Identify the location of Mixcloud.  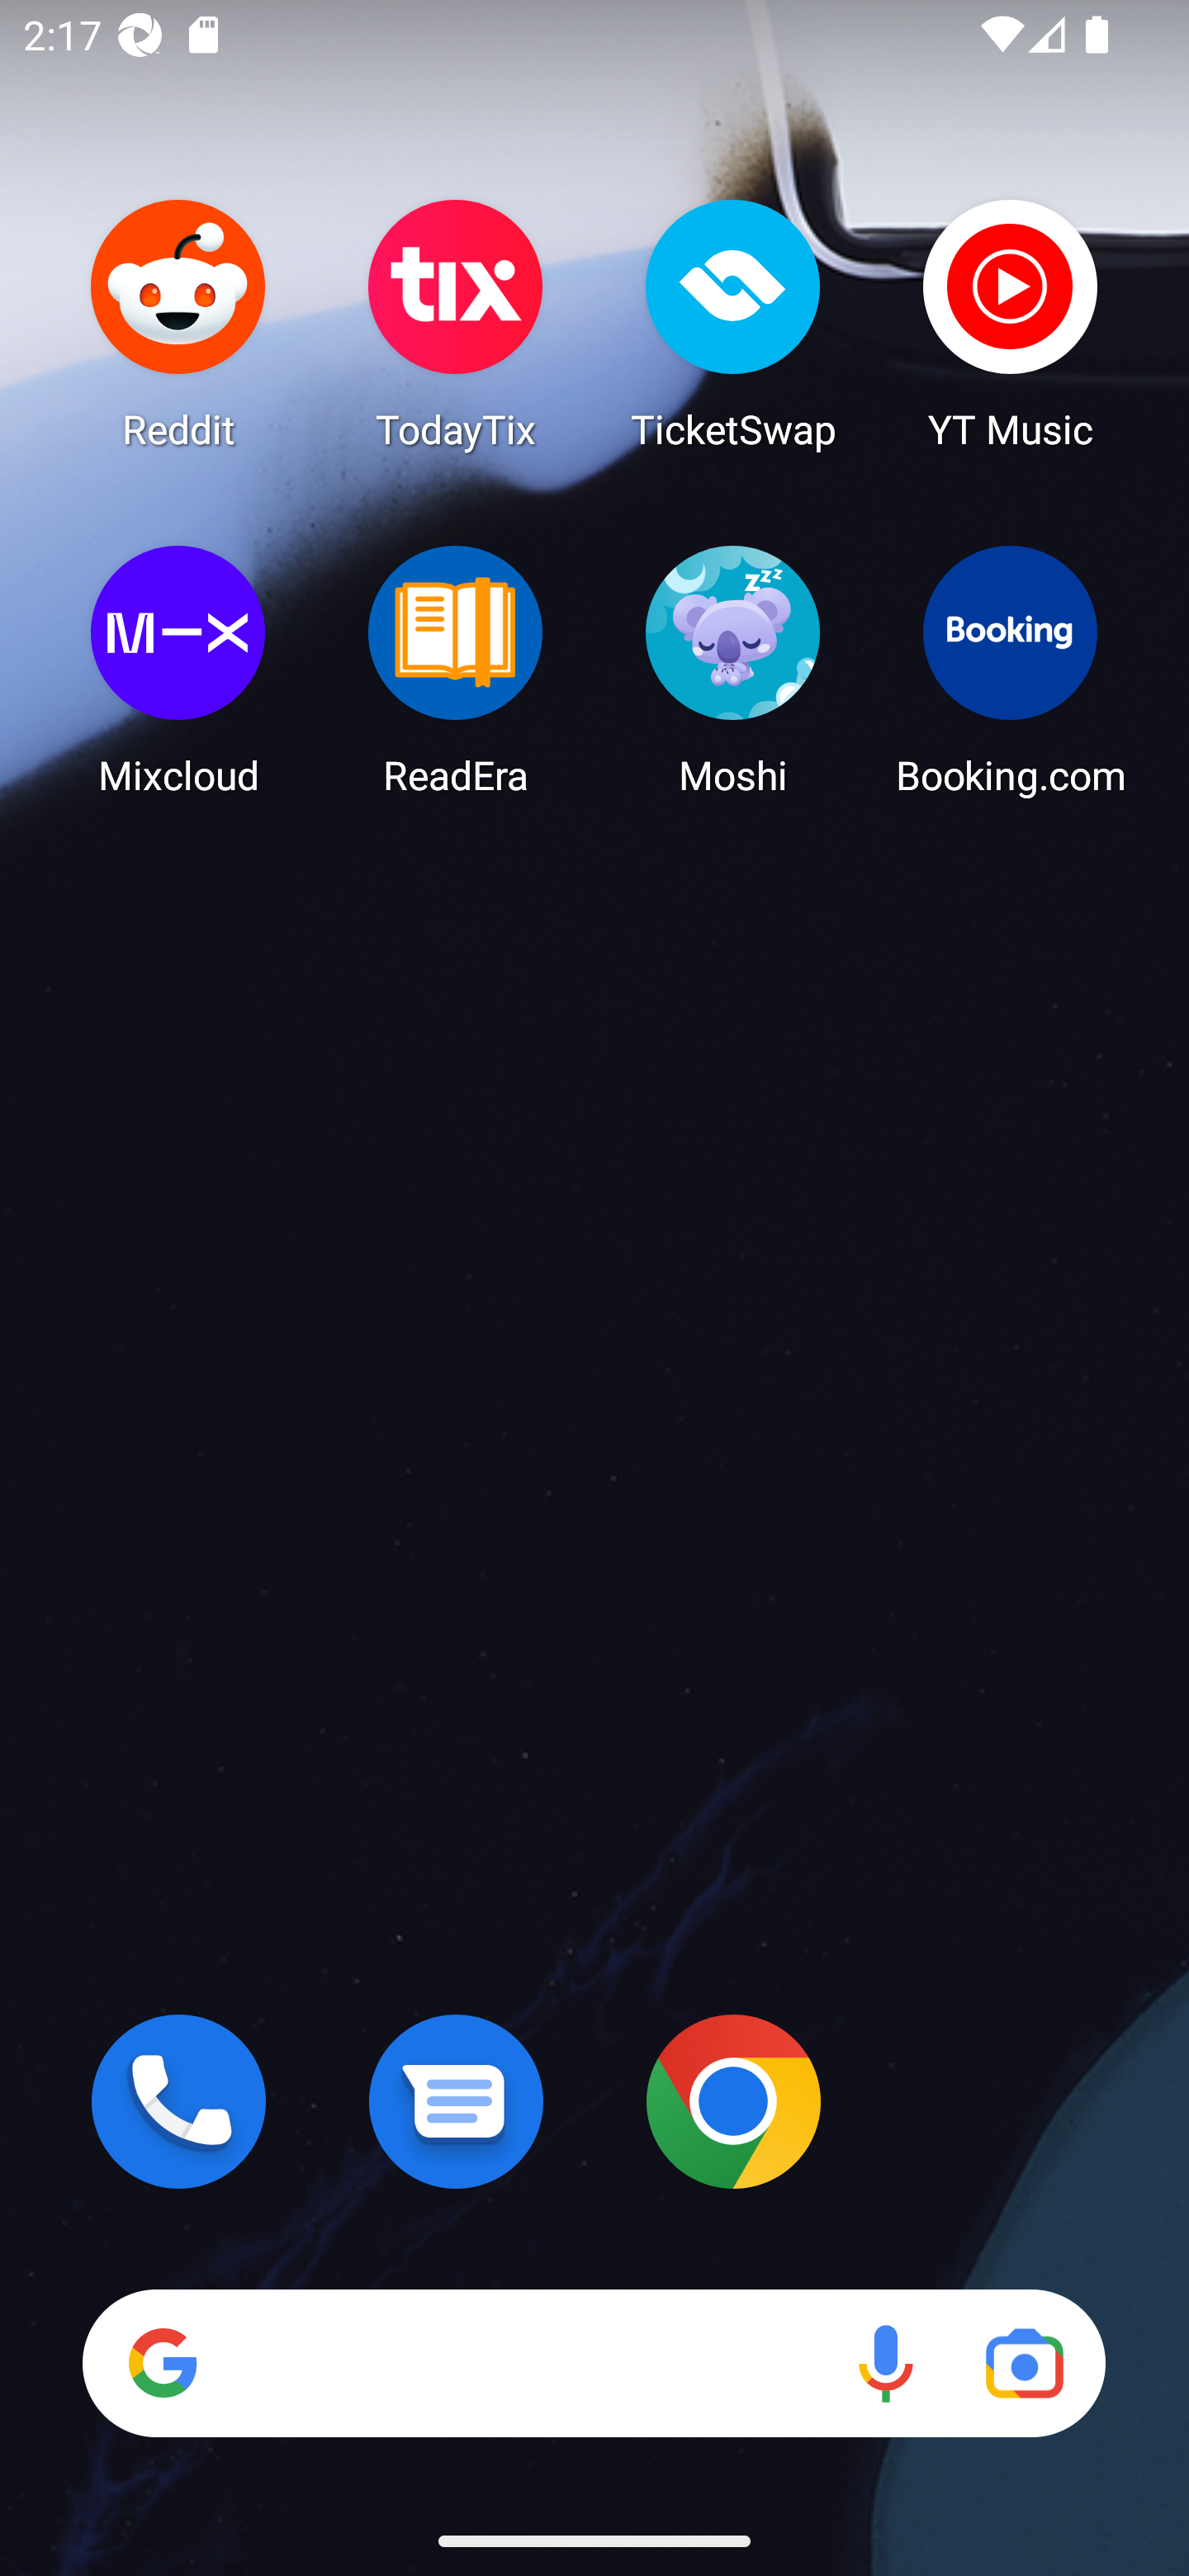
(178, 670).